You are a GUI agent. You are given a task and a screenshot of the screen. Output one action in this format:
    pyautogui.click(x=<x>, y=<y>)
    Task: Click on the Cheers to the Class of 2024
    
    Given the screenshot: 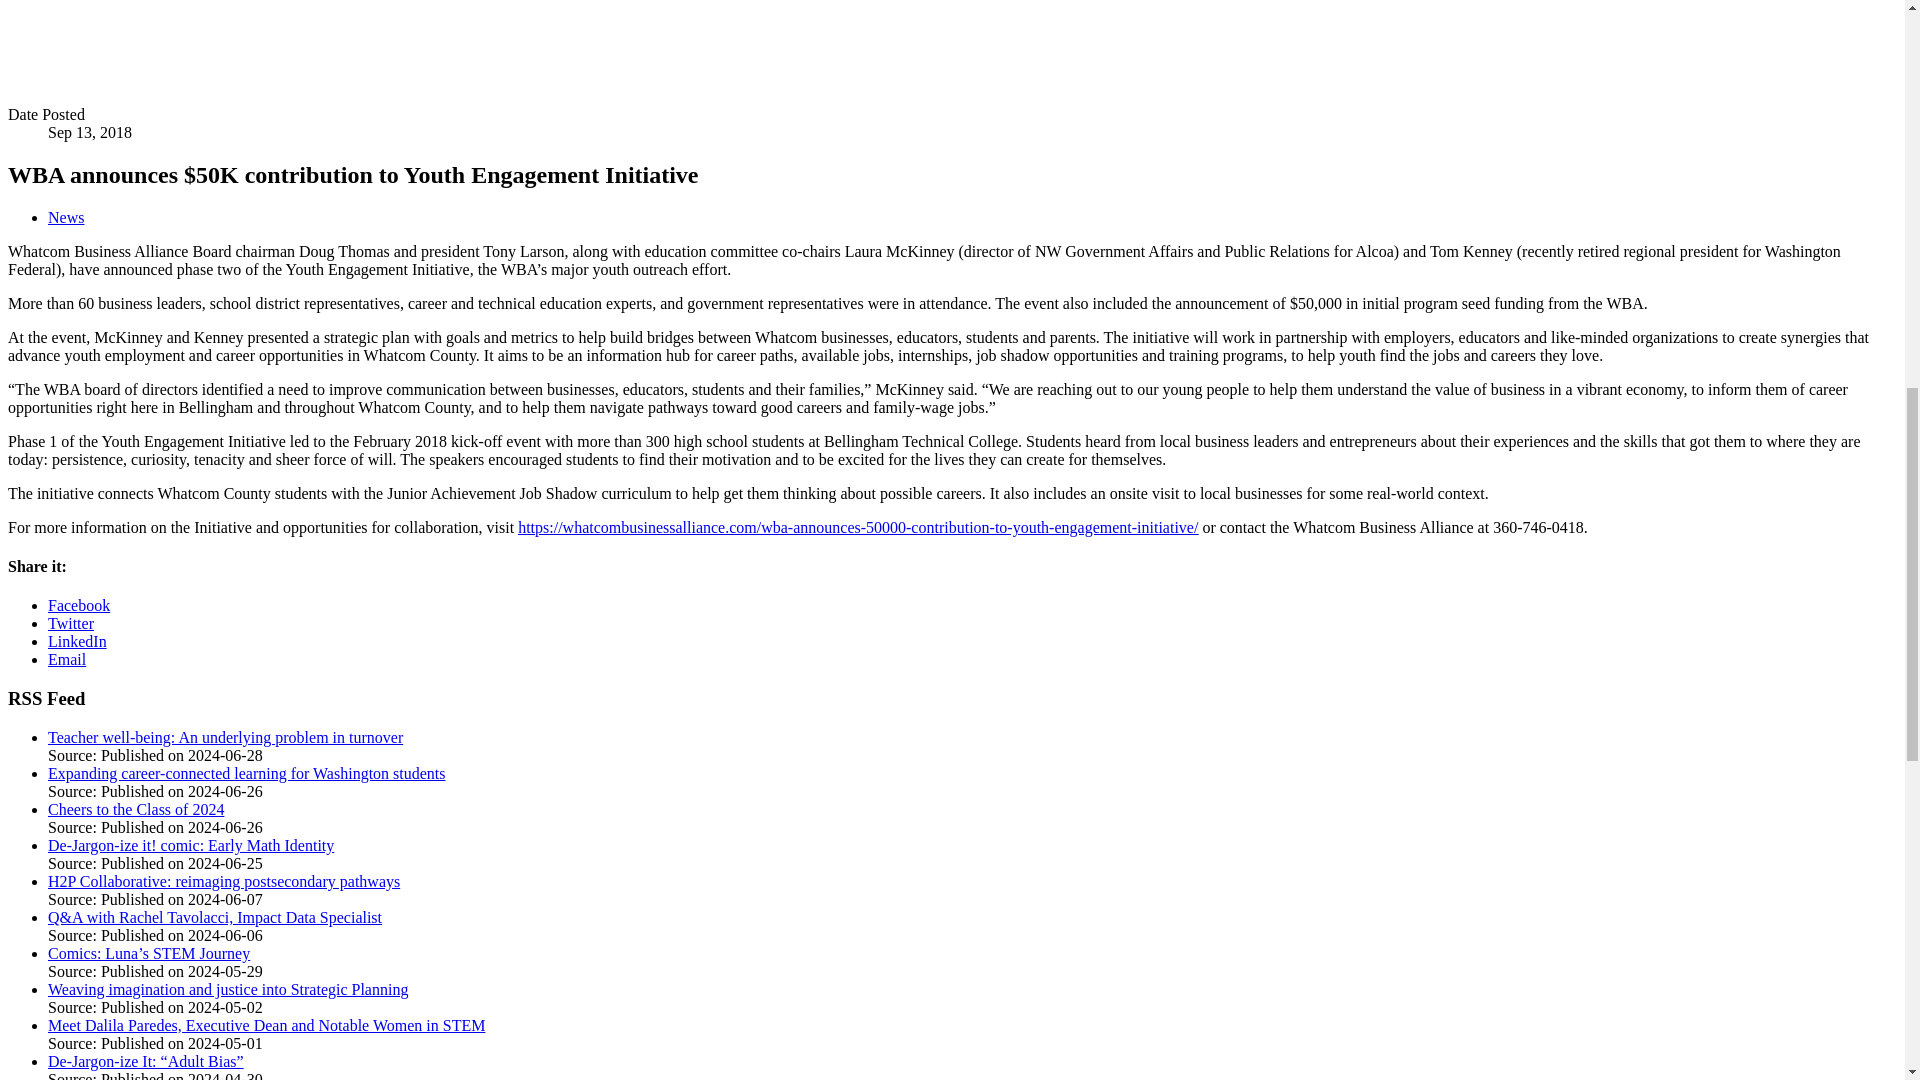 What is the action you would take?
    pyautogui.click(x=136, y=809)
    